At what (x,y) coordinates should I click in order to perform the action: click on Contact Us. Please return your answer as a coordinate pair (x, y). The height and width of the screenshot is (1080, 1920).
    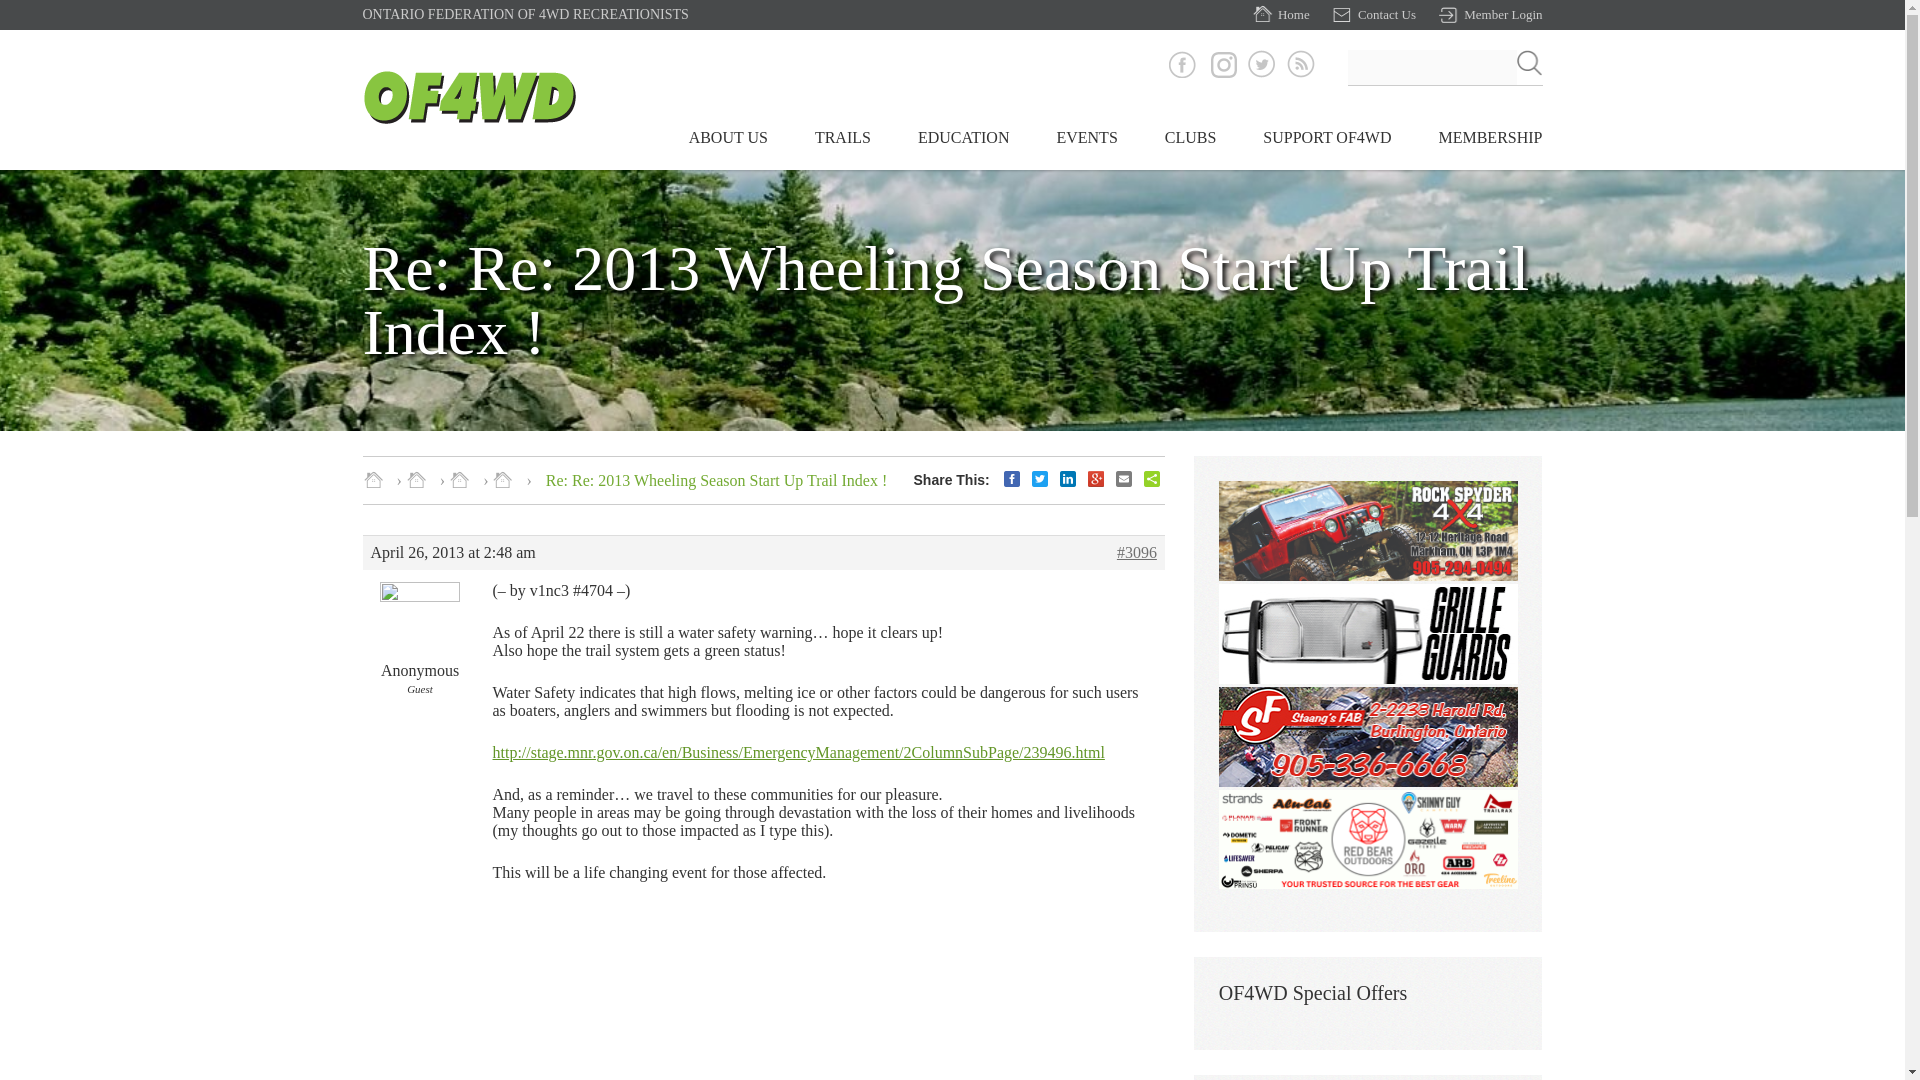
    Looking at the image, I should click on (1374, 15).